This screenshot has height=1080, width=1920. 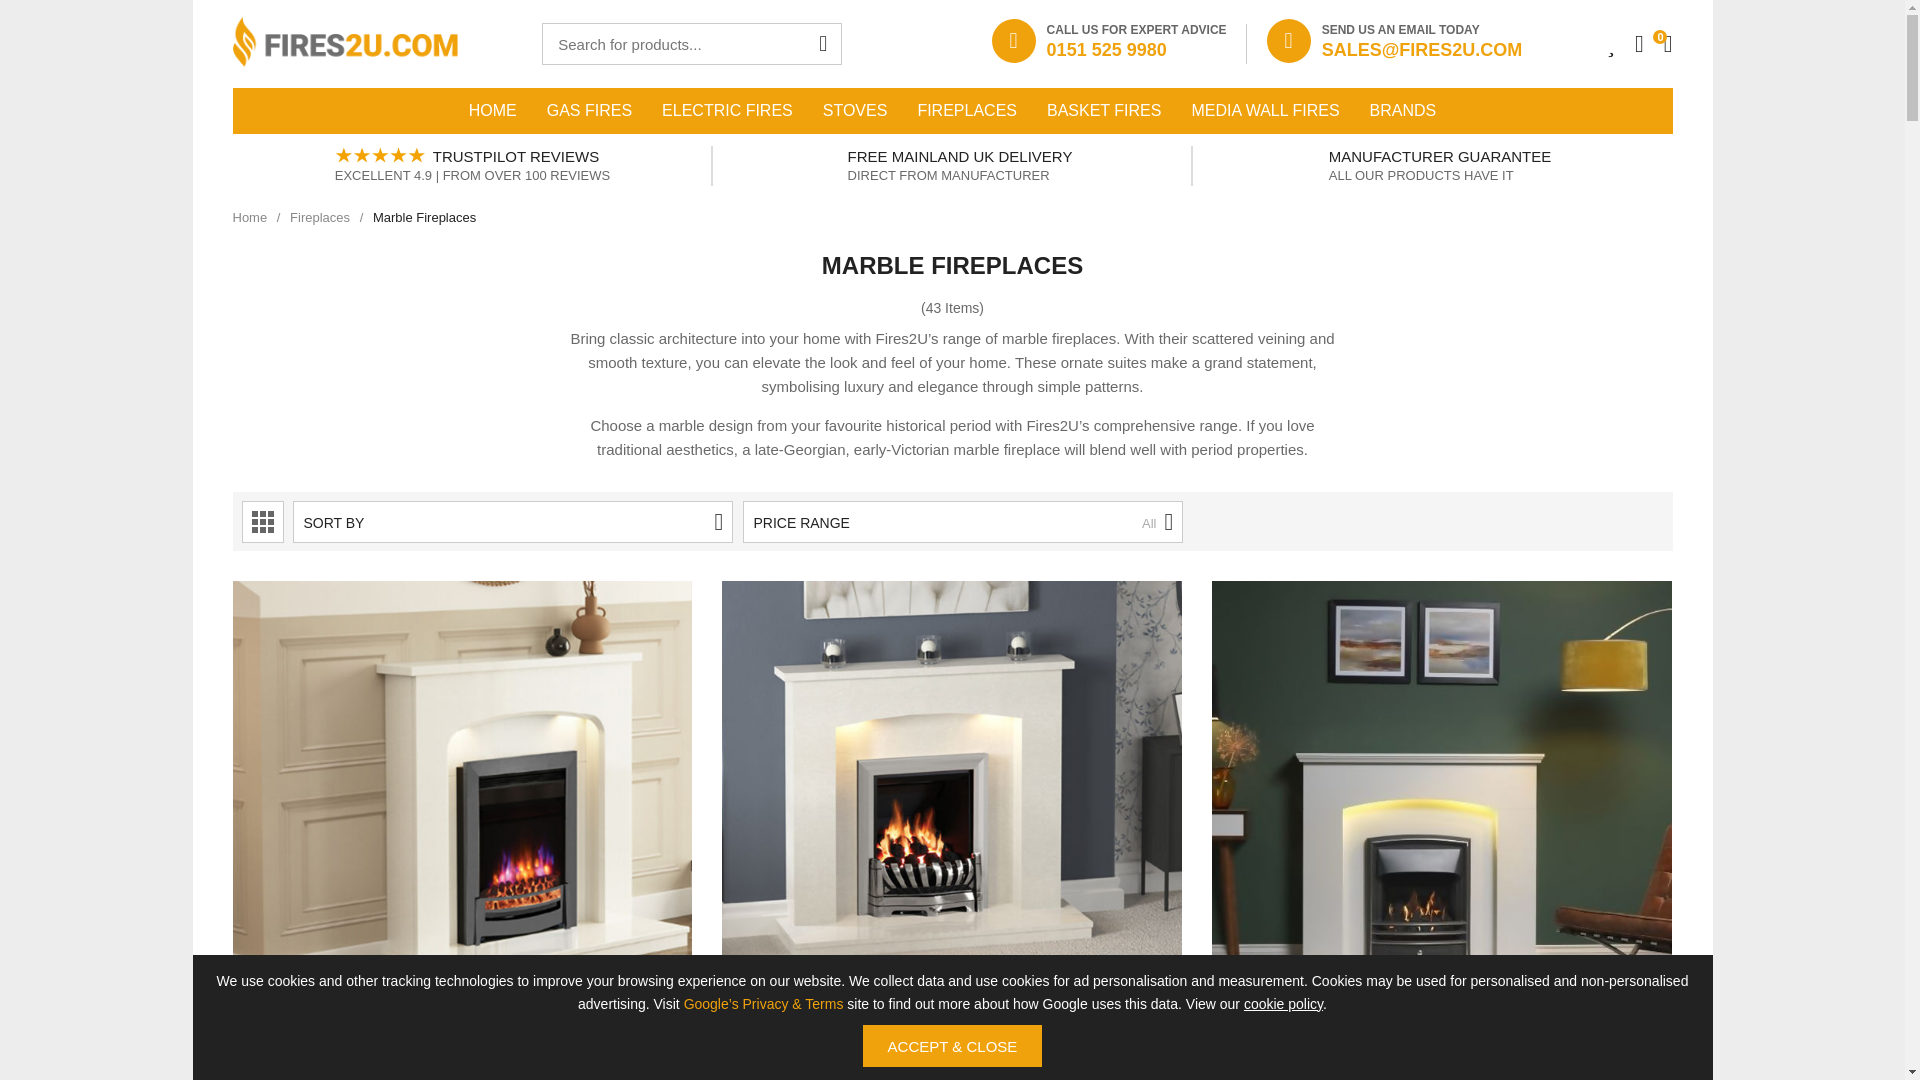 I want to click on Be Modern Isabelle Marble Fireplace Suite, so click(x=951, y=1061).